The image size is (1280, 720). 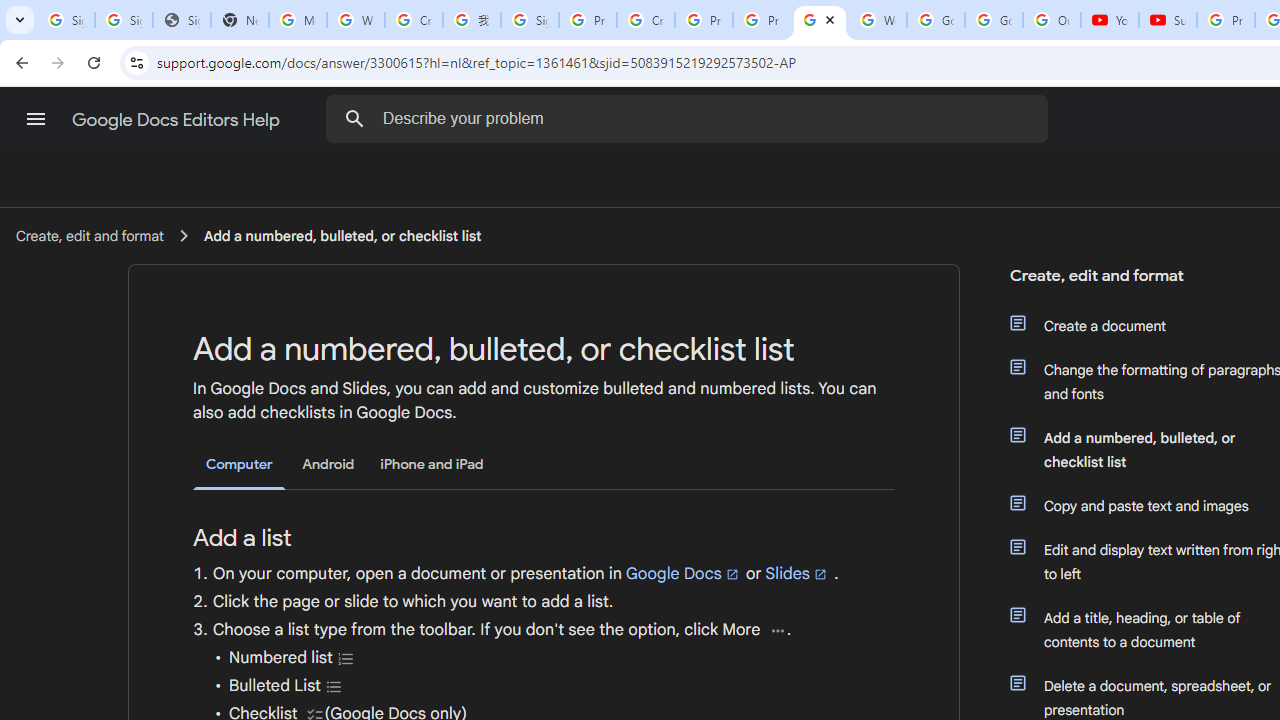 I want to click on Google Docs, so click(x=683, y=573).